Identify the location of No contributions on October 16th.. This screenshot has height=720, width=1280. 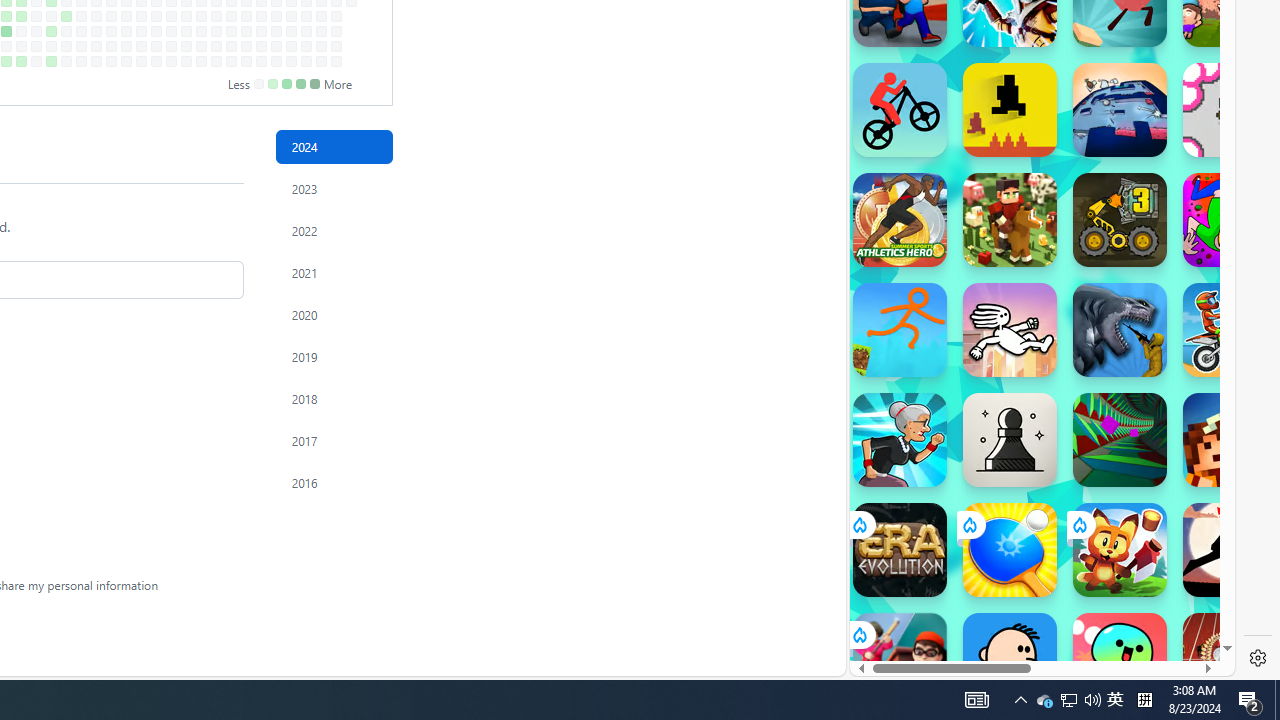
(186, 16).